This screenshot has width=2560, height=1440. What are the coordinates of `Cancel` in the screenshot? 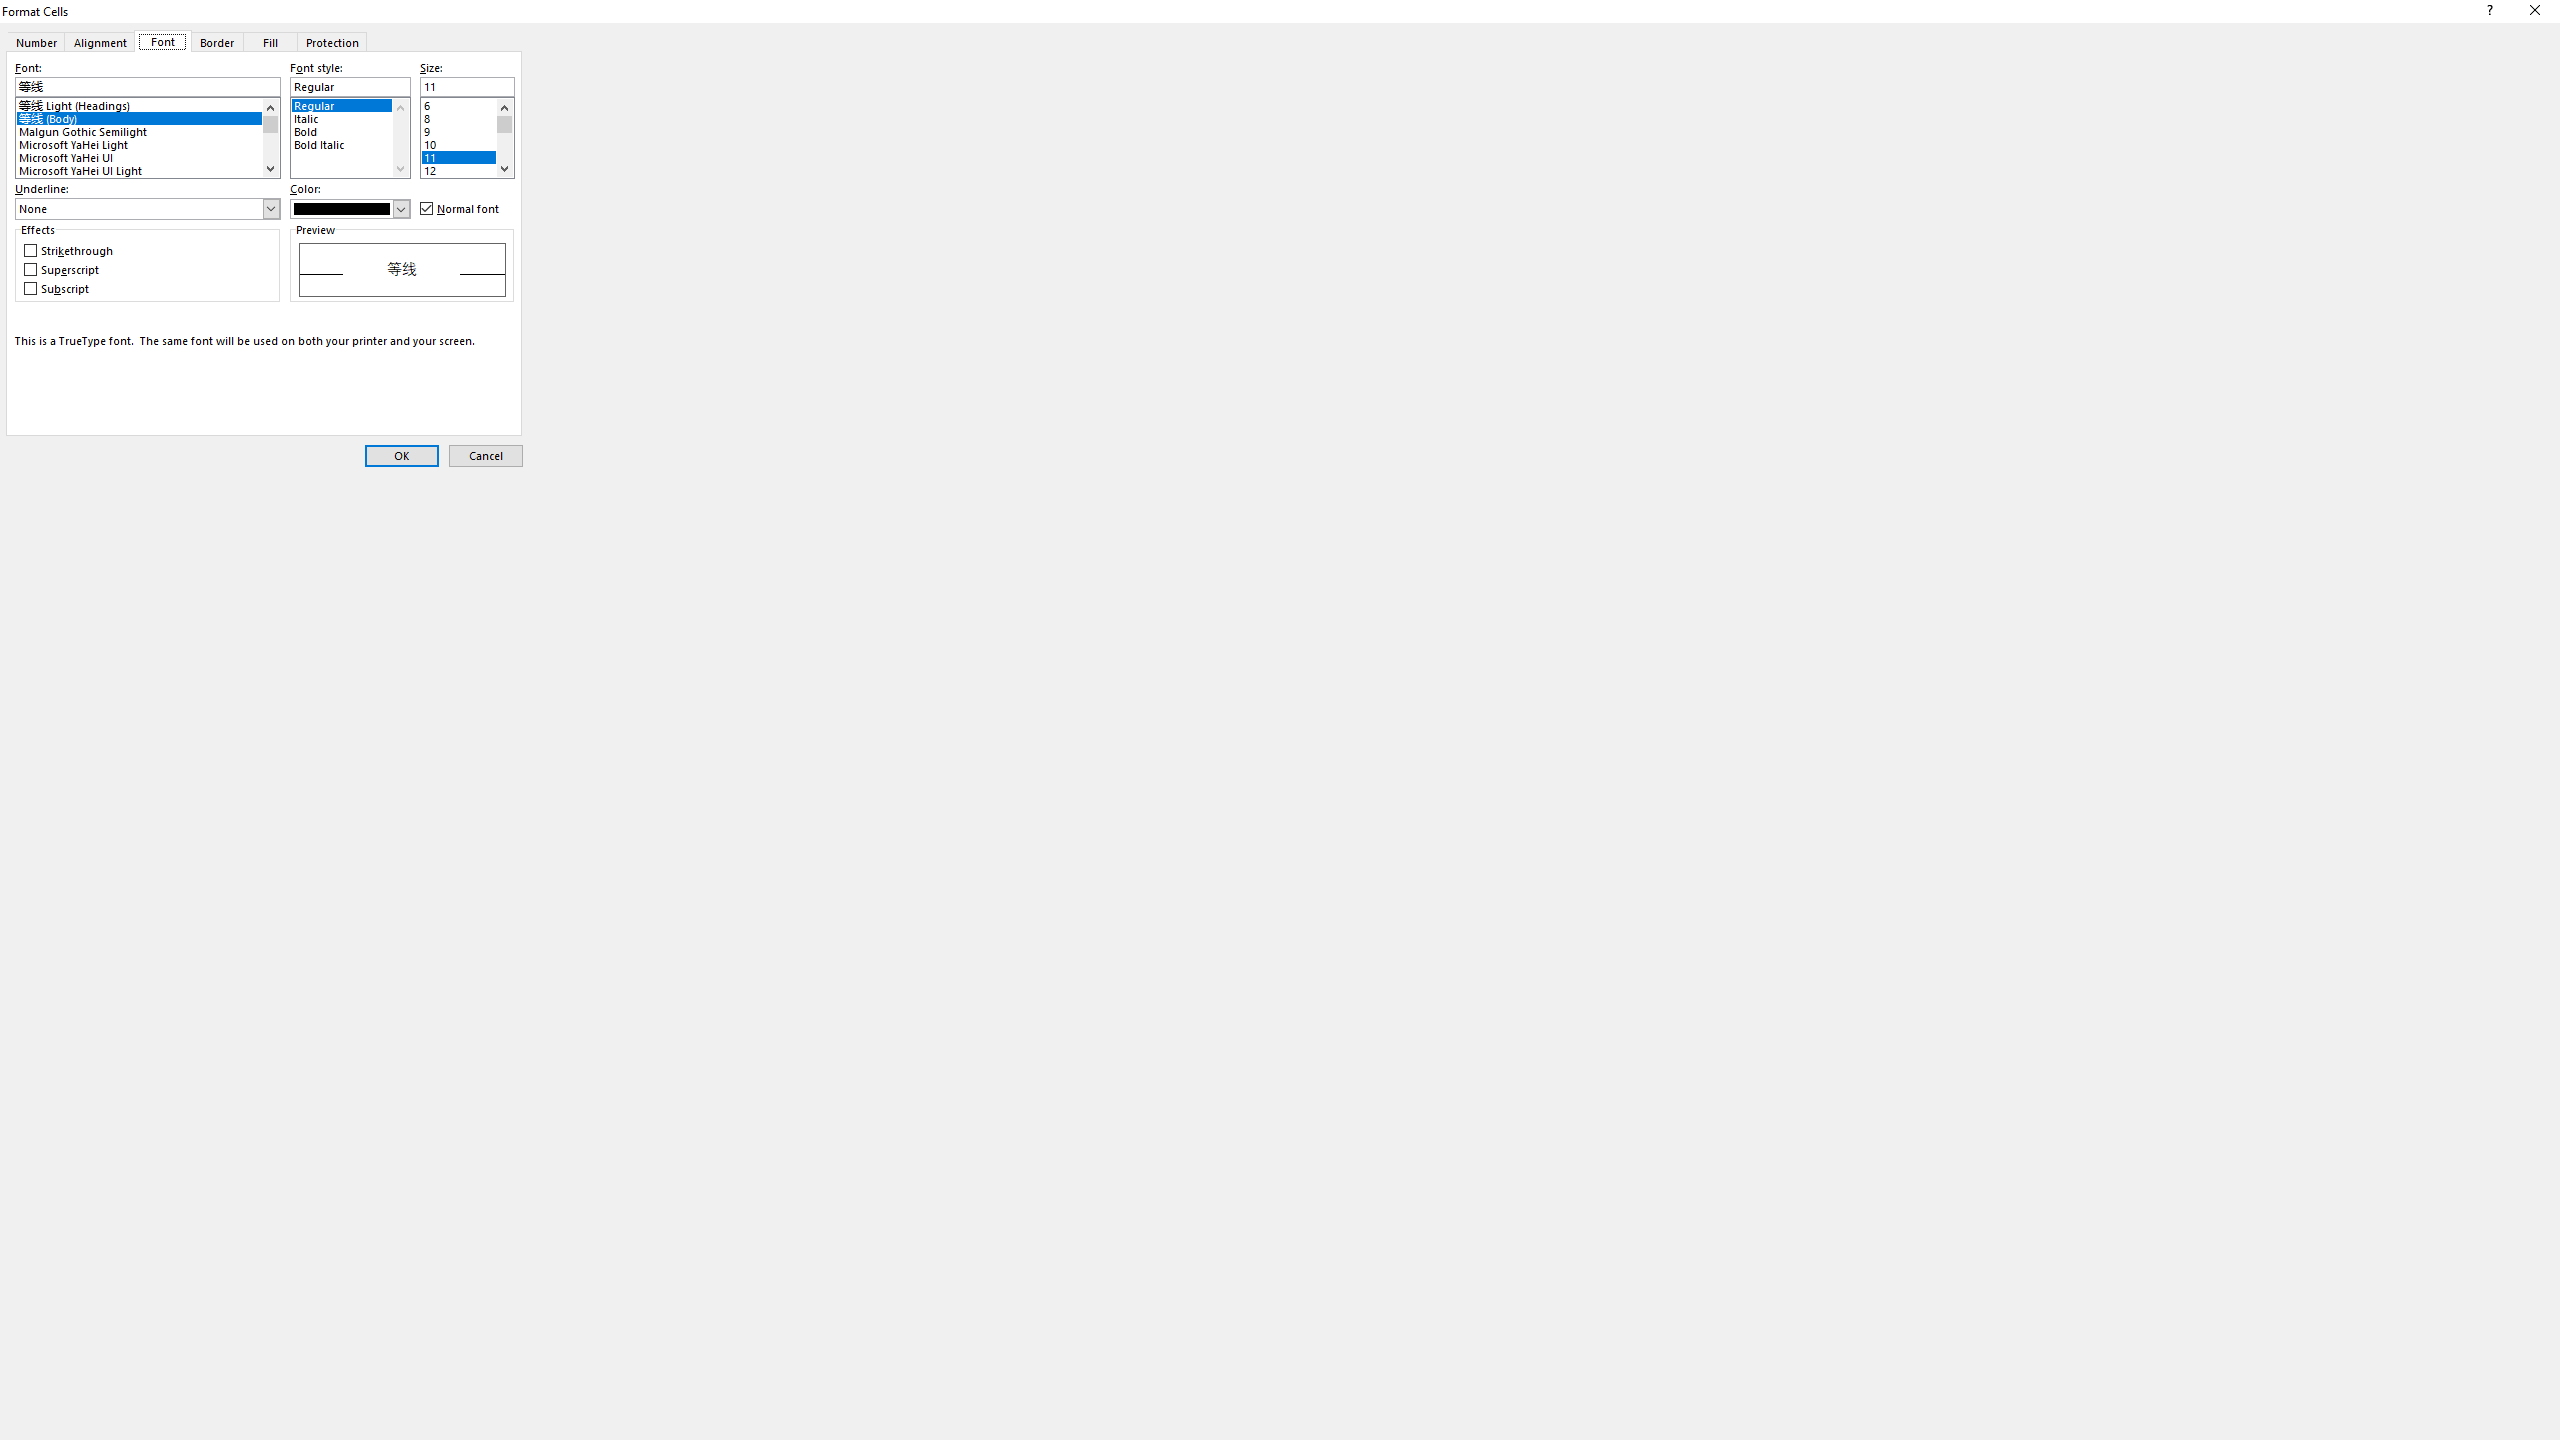 It's located at (486, 456).